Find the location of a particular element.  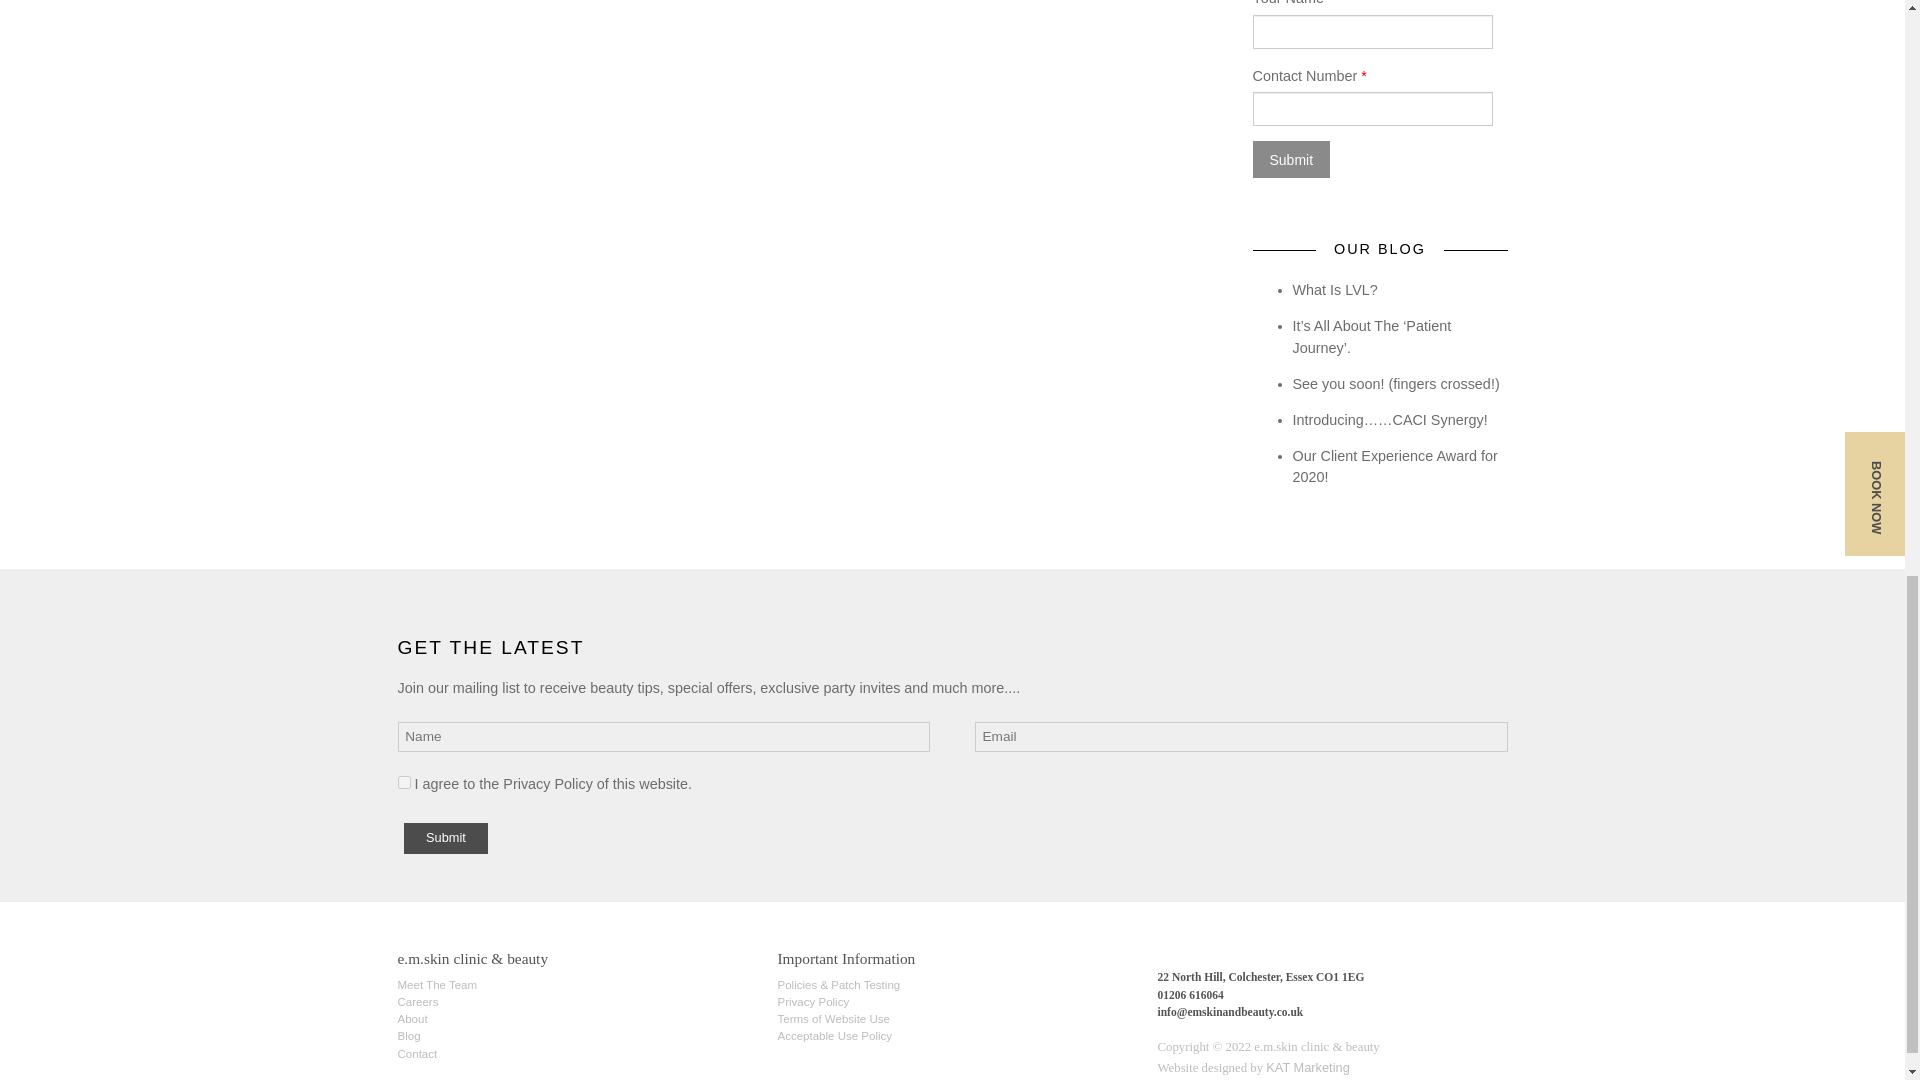

Submit is located at coordinates (1290, 160).